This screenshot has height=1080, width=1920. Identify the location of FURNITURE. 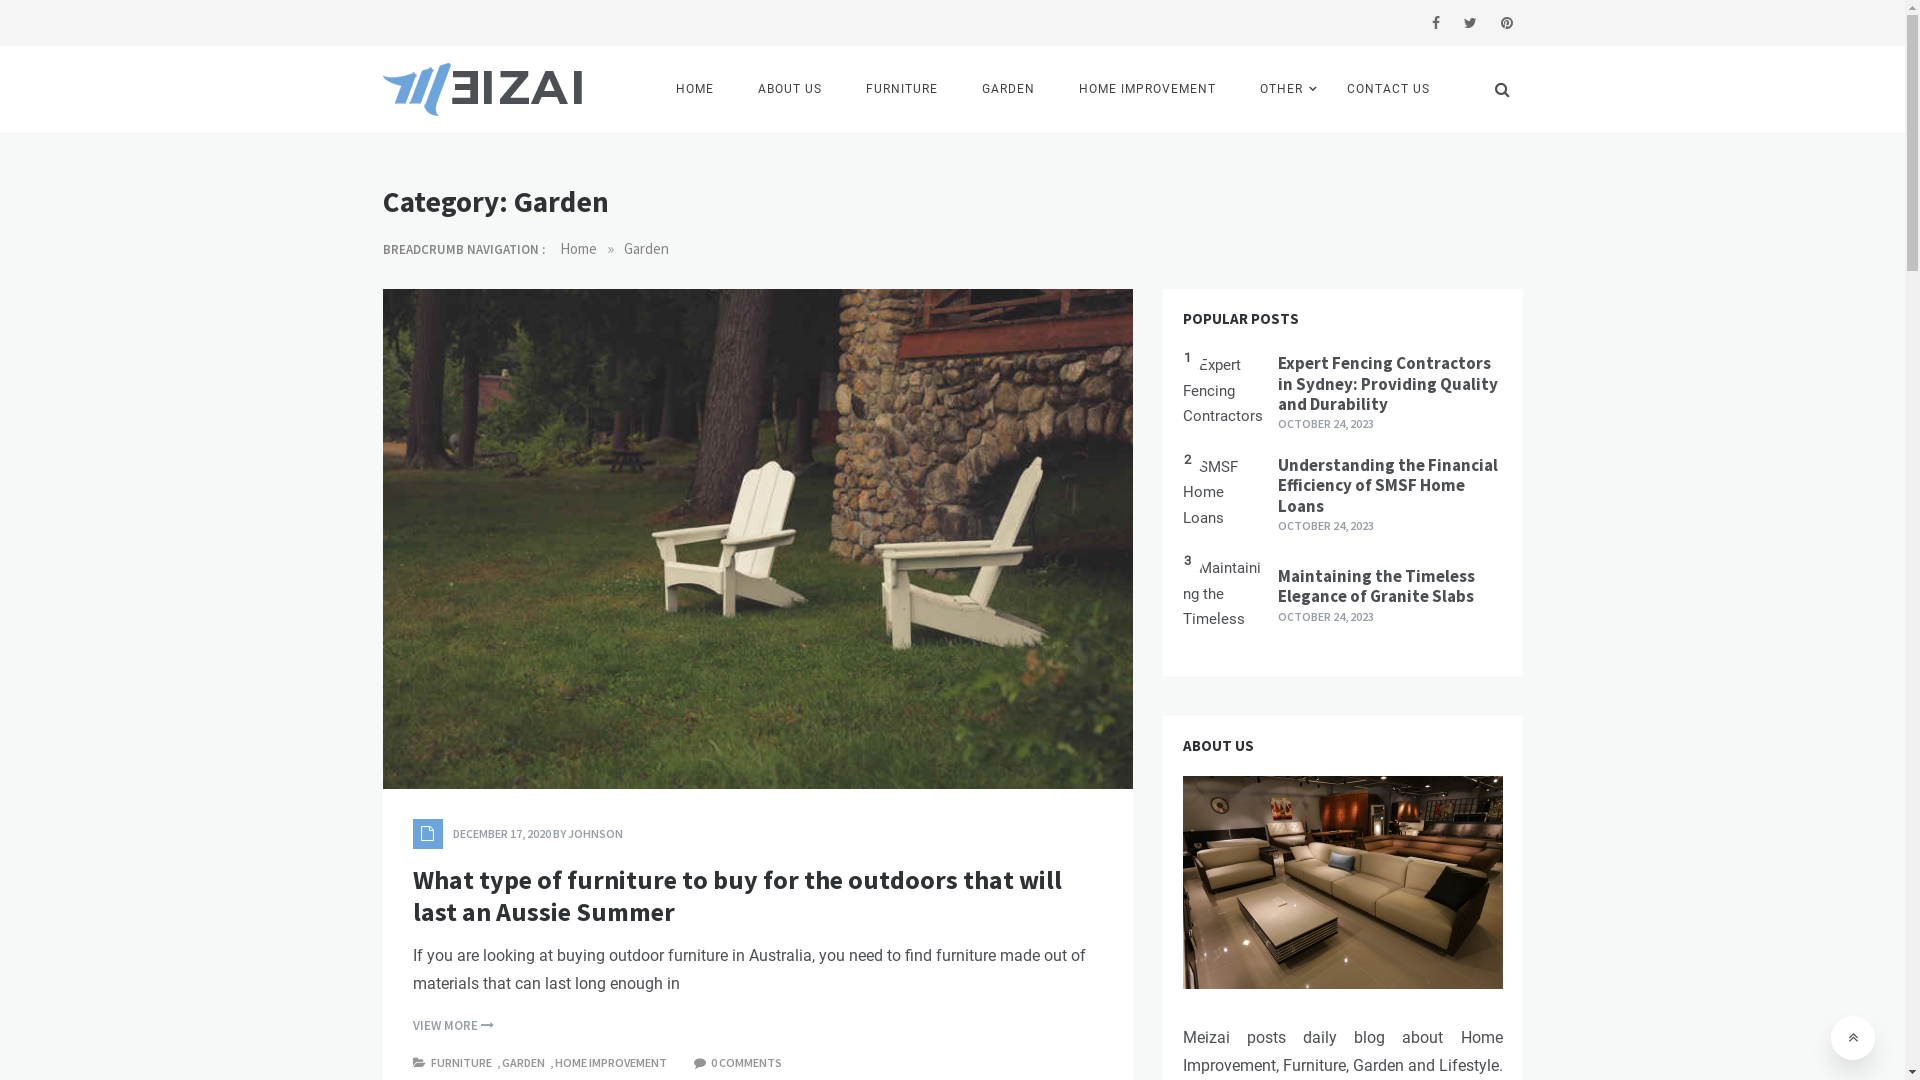
(463, 1062).